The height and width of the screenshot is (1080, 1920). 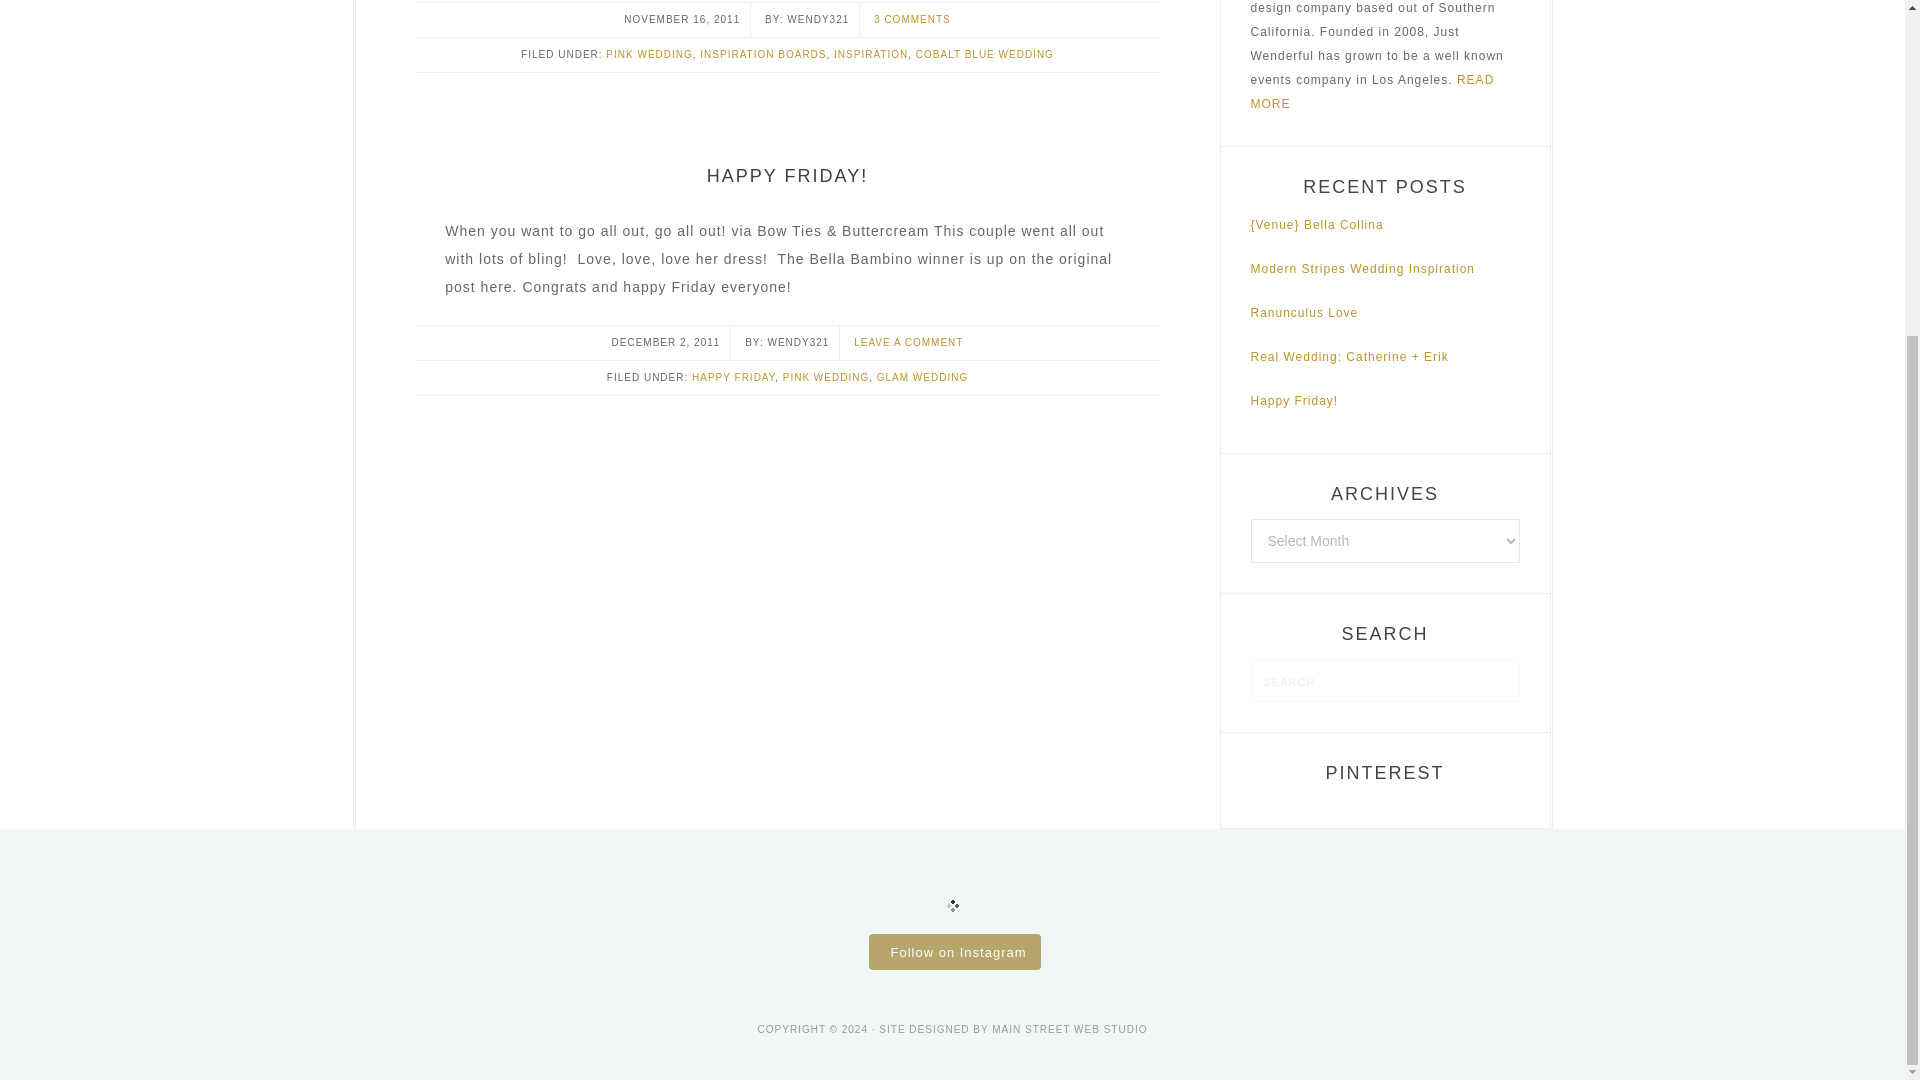 I want to click on 3 COMMENTS, so click(x=912, y=19).